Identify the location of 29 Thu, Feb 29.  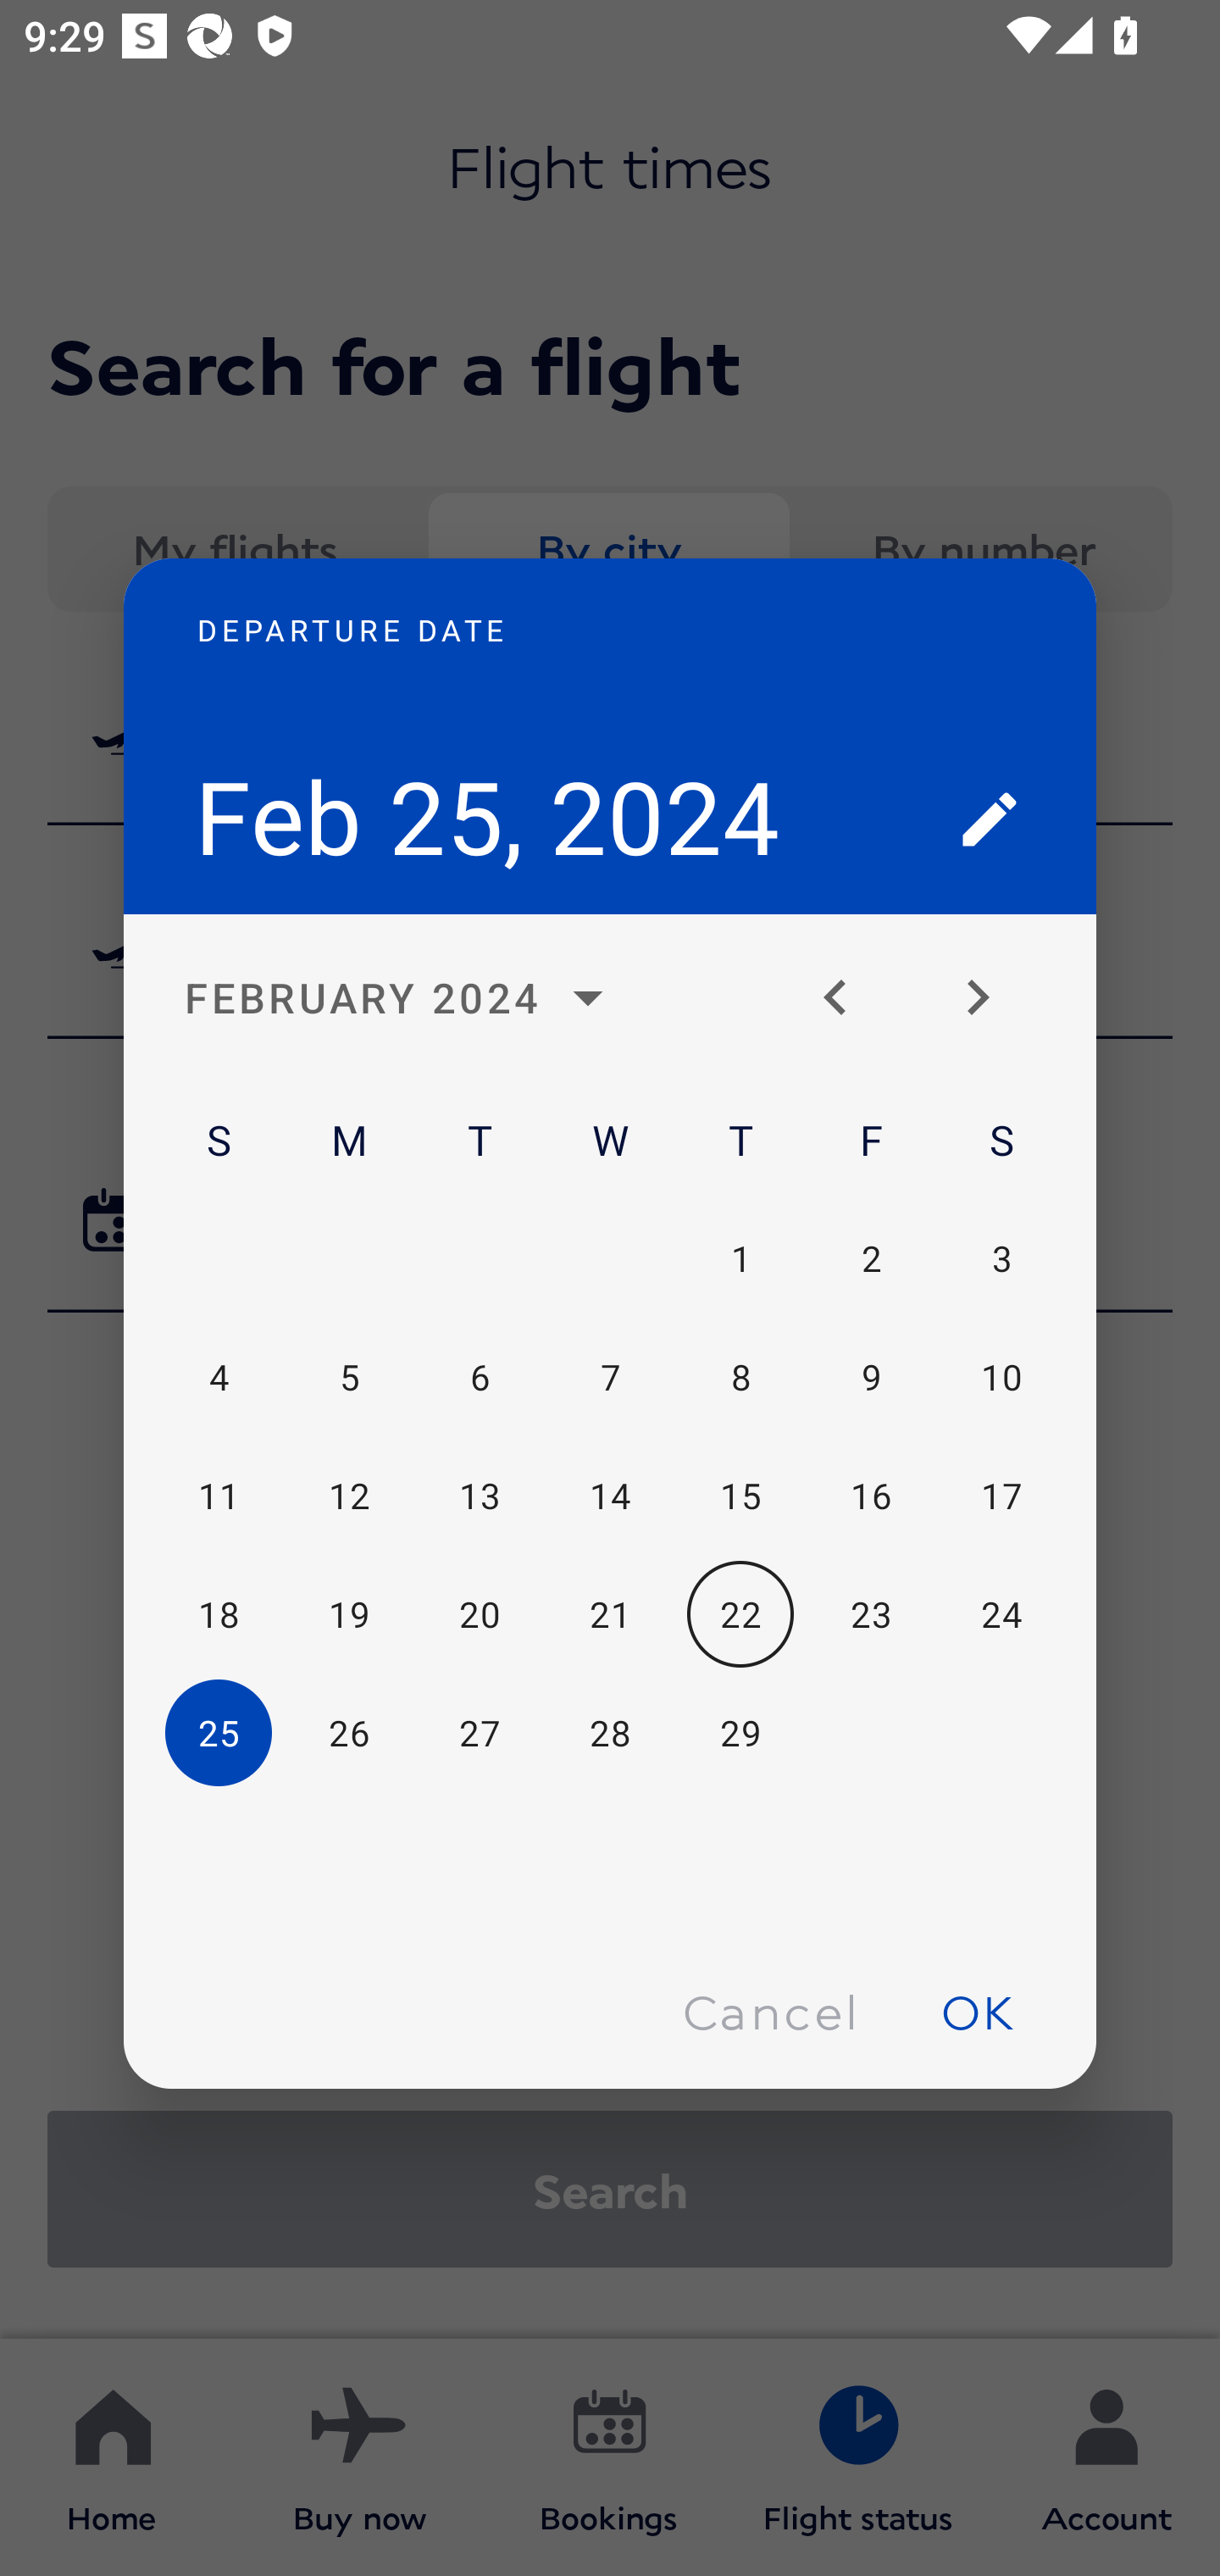
(740, 1734).